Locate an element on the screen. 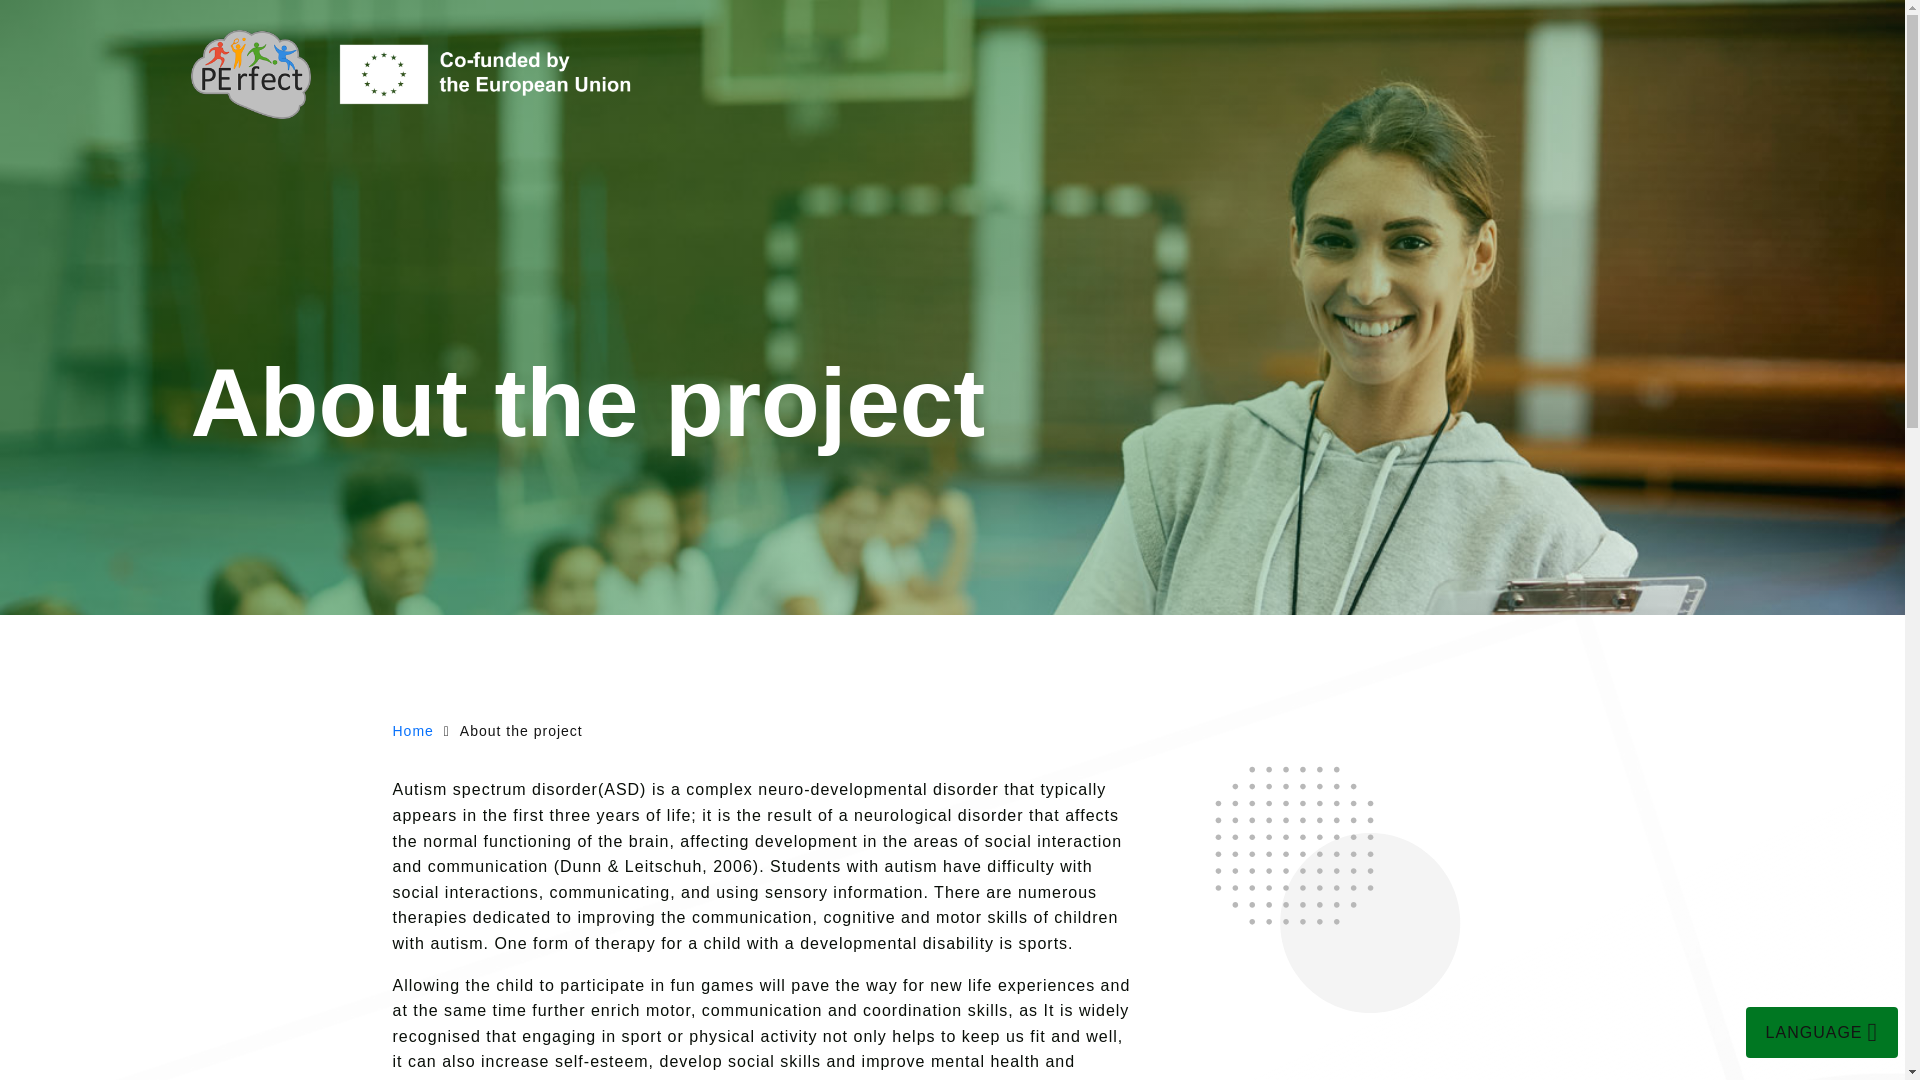 The width and height of the screenshot is (1920, 1080). Home is located at coordinates (412, 730).